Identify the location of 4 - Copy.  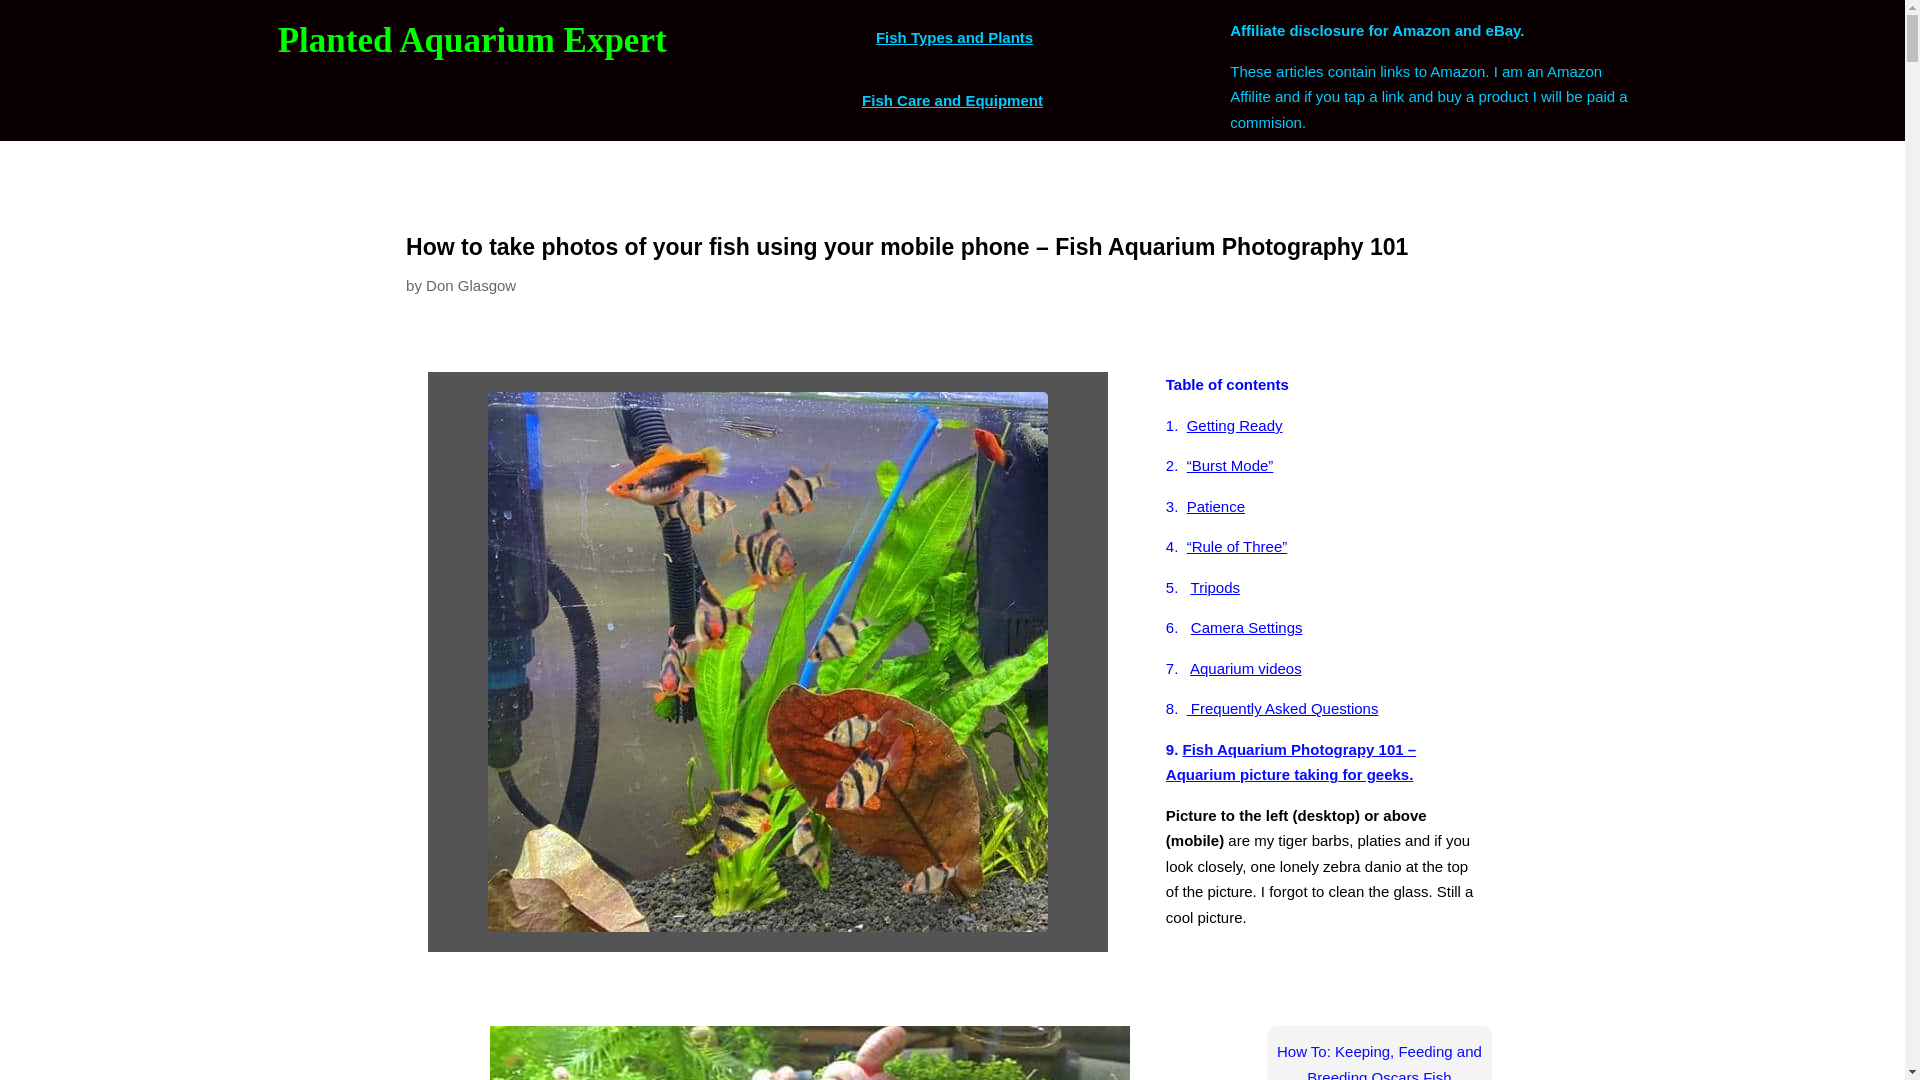
(810, 1053).